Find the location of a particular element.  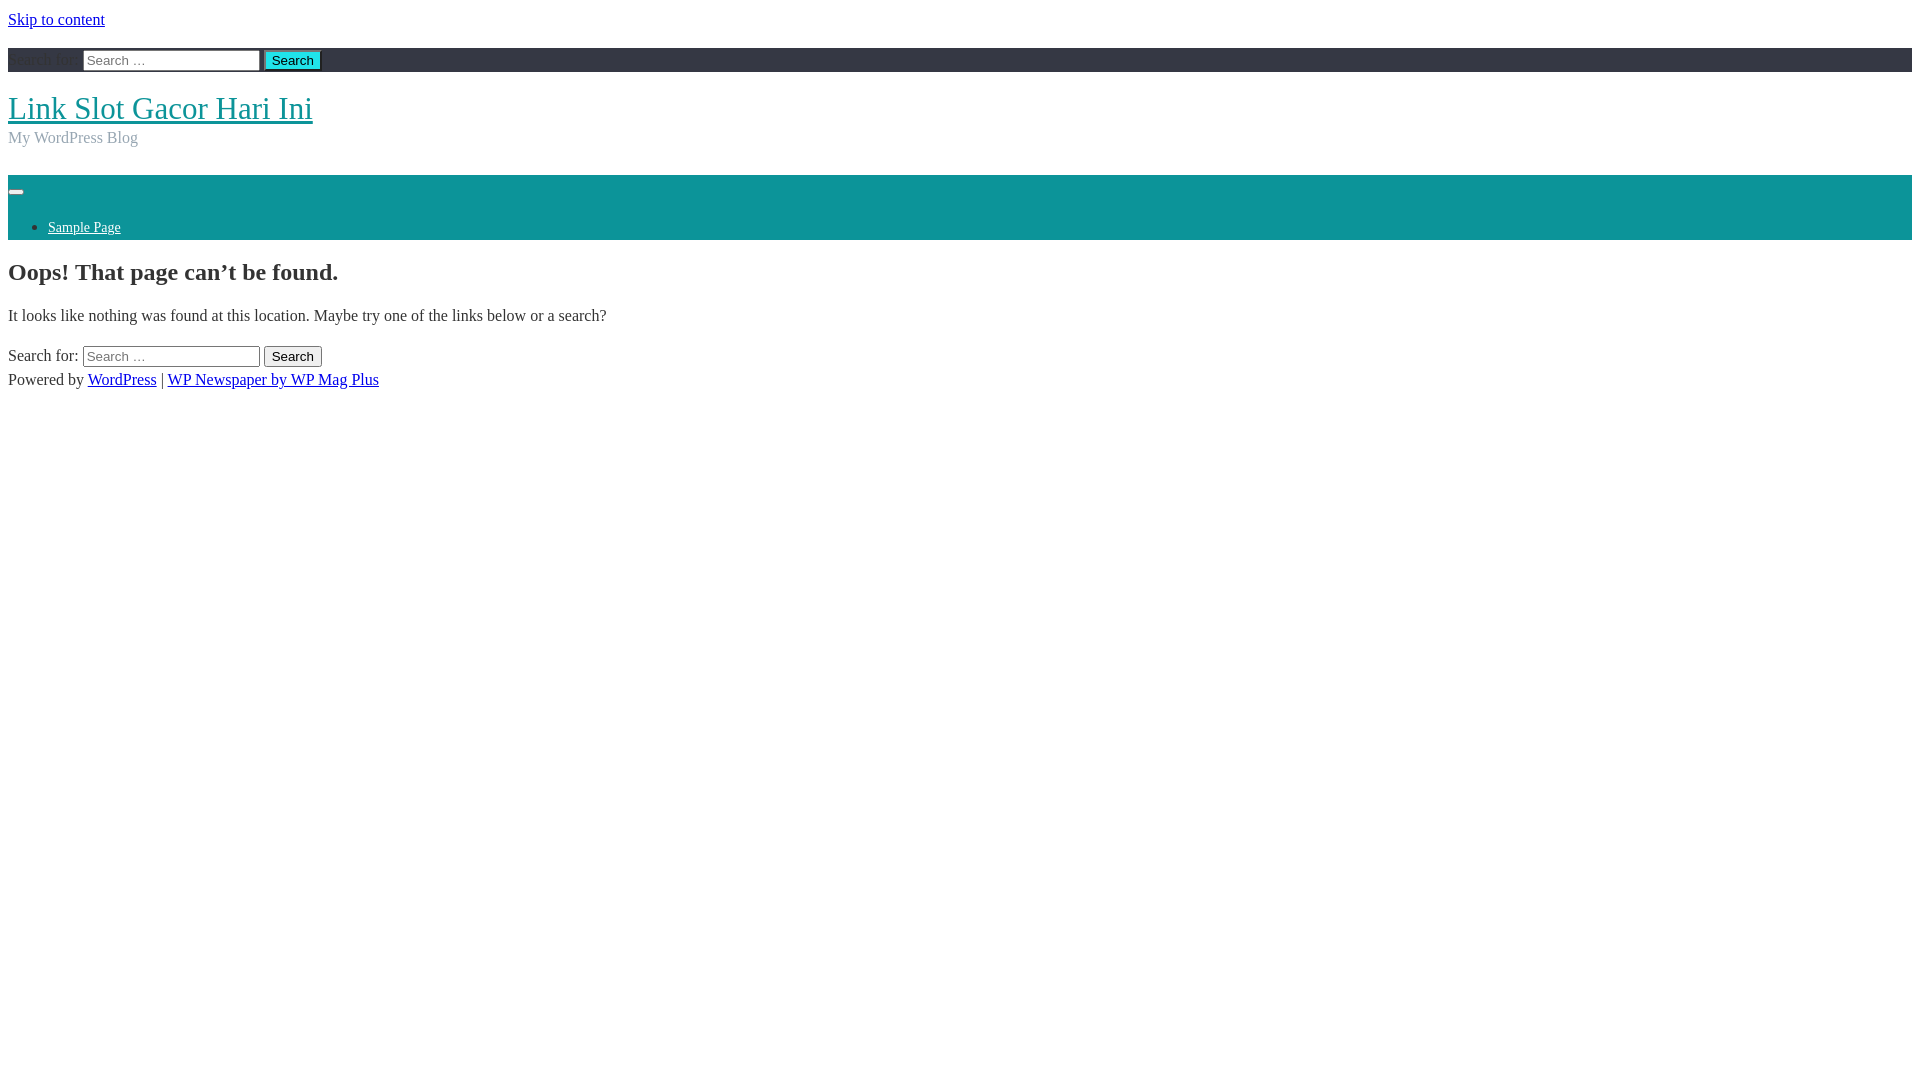

Search is located at coordinates (293, 60).